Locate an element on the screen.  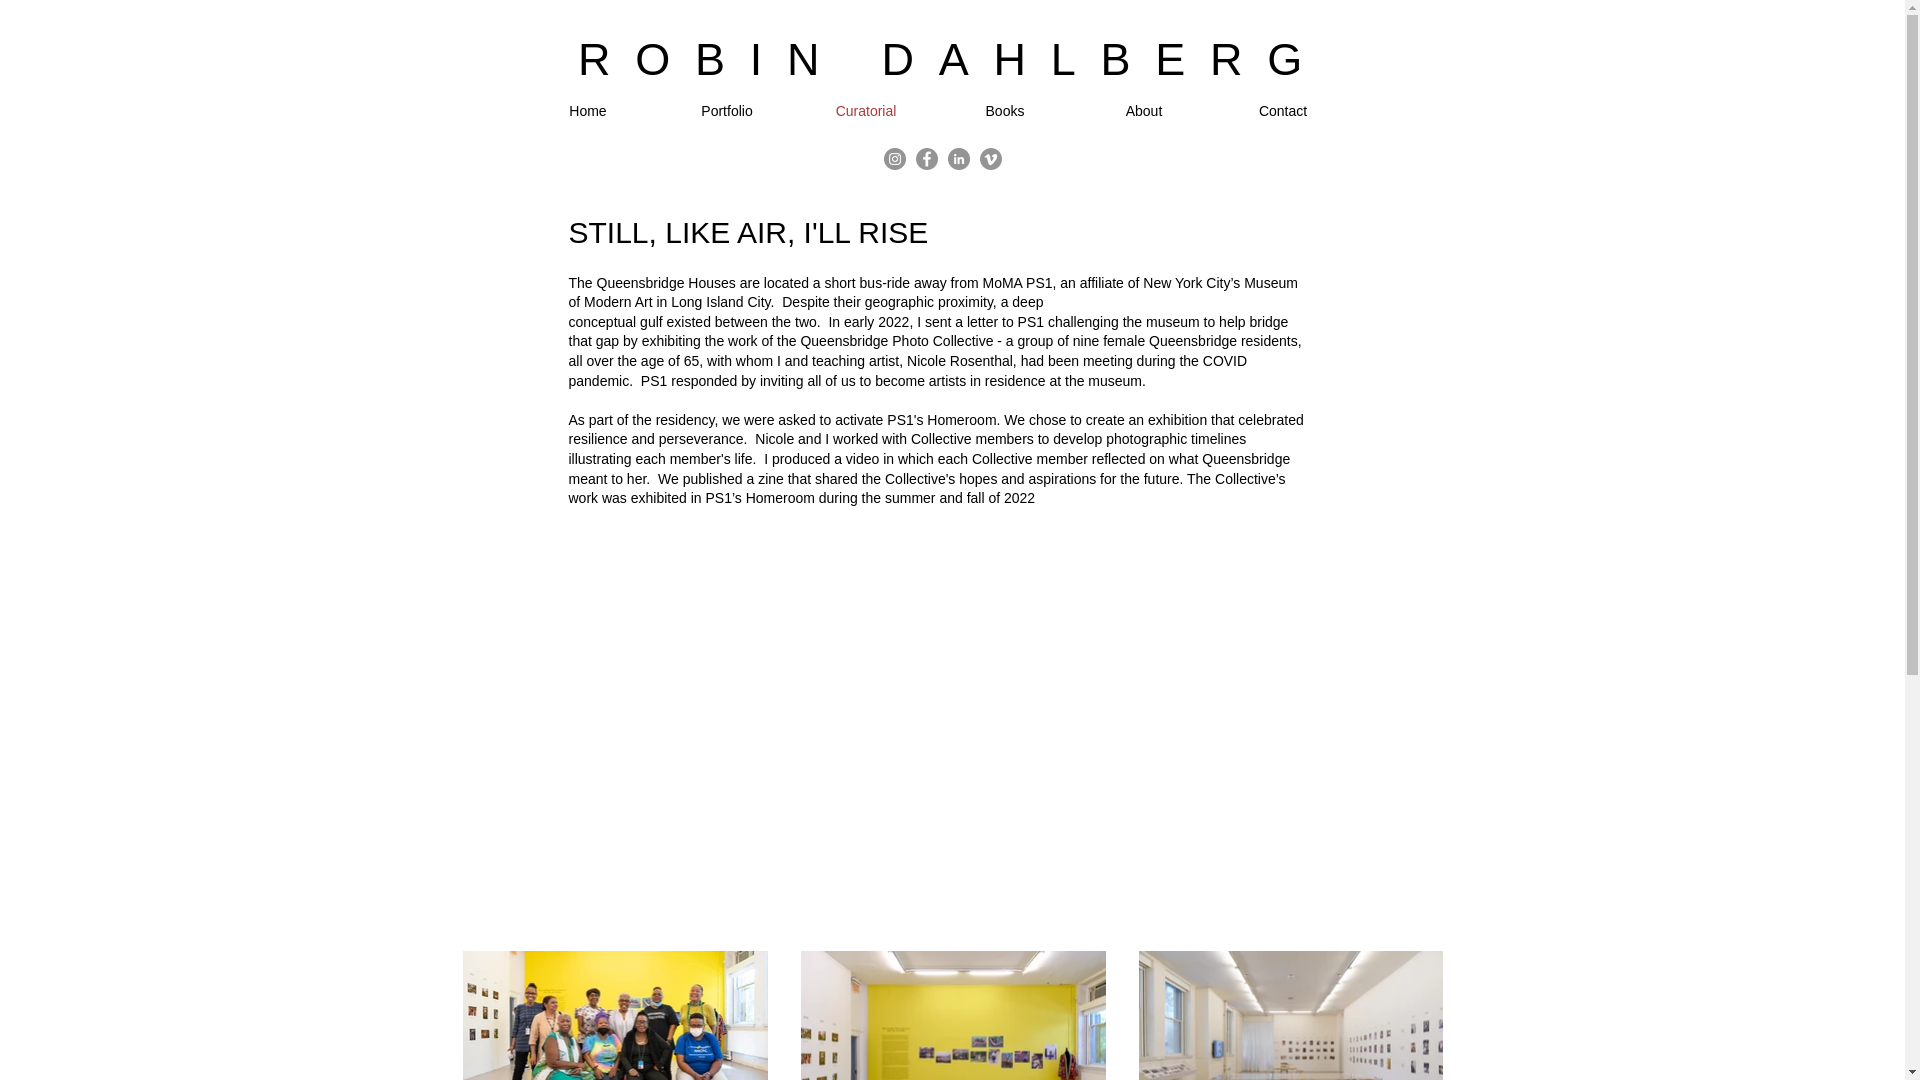
Portfolio is located at coordinates (727, 111).